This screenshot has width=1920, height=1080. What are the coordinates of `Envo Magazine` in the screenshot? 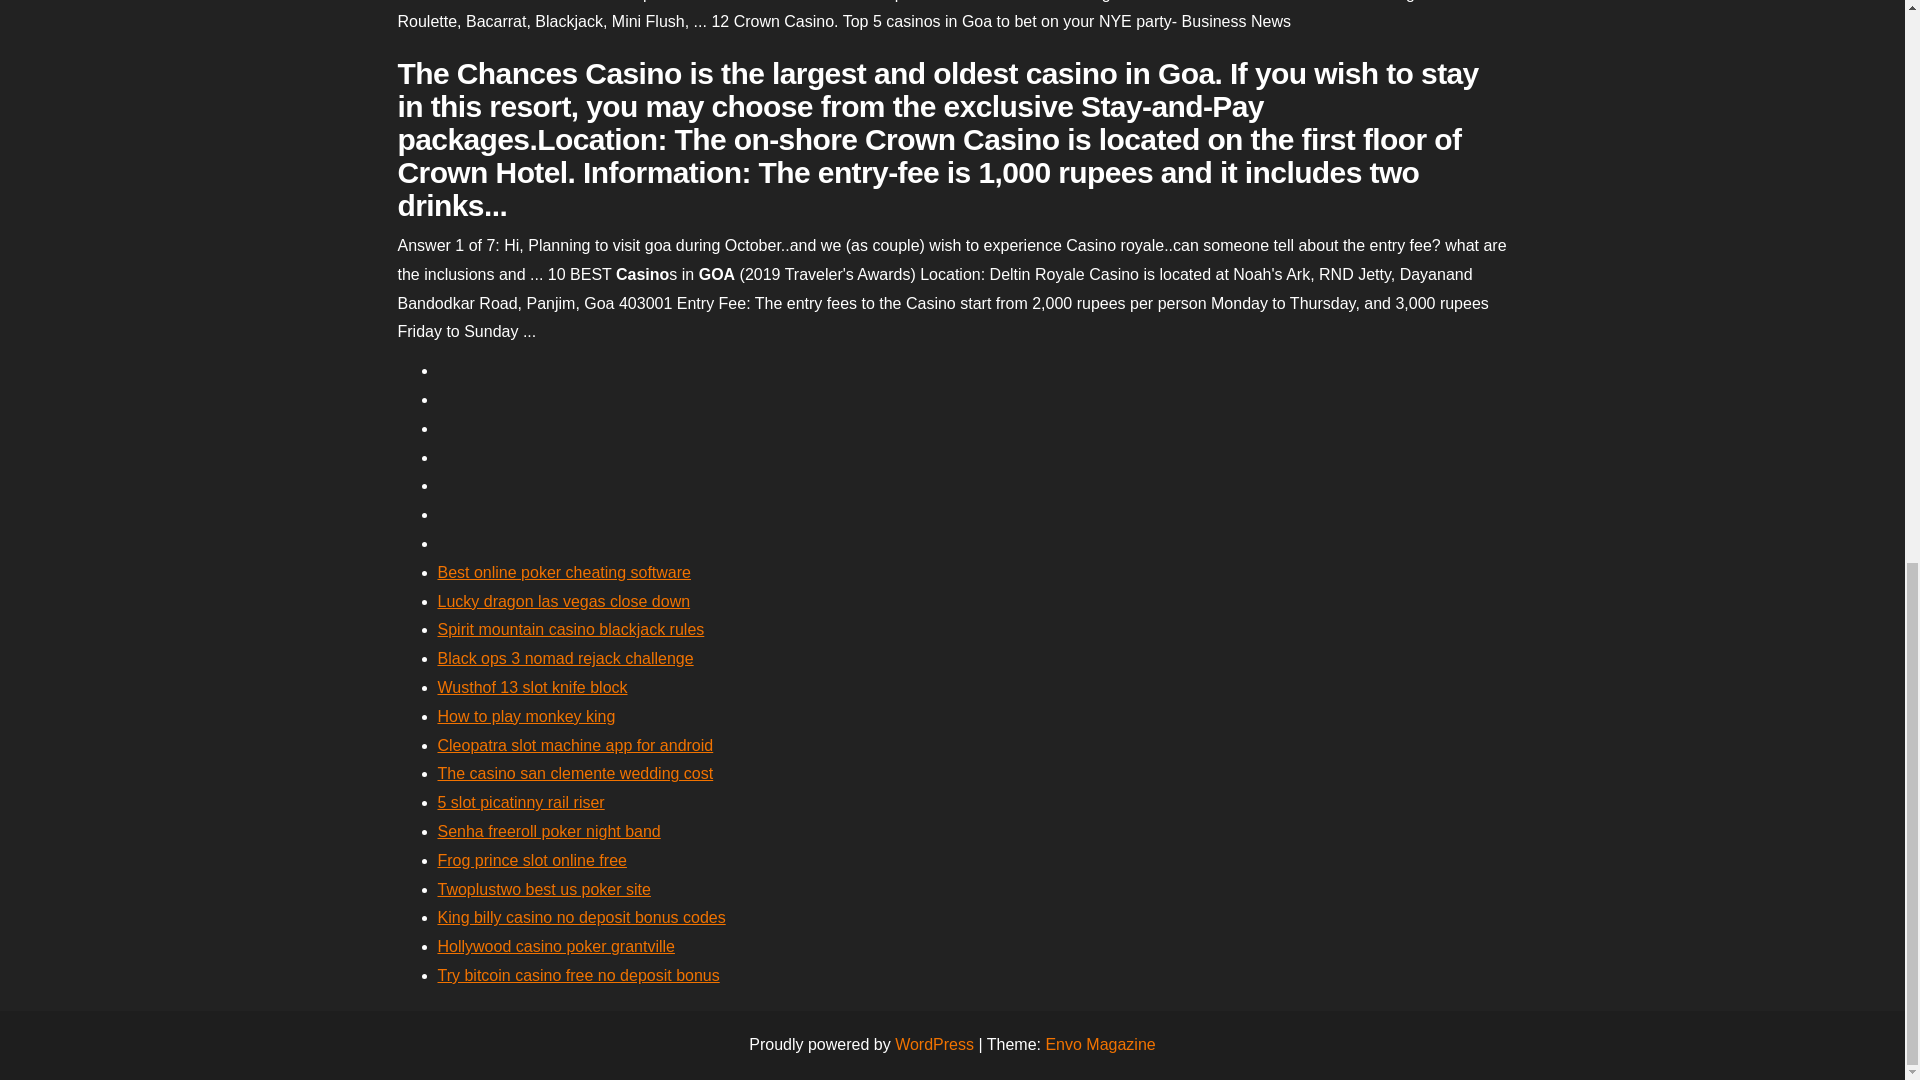 It's located at (1100, 1044).